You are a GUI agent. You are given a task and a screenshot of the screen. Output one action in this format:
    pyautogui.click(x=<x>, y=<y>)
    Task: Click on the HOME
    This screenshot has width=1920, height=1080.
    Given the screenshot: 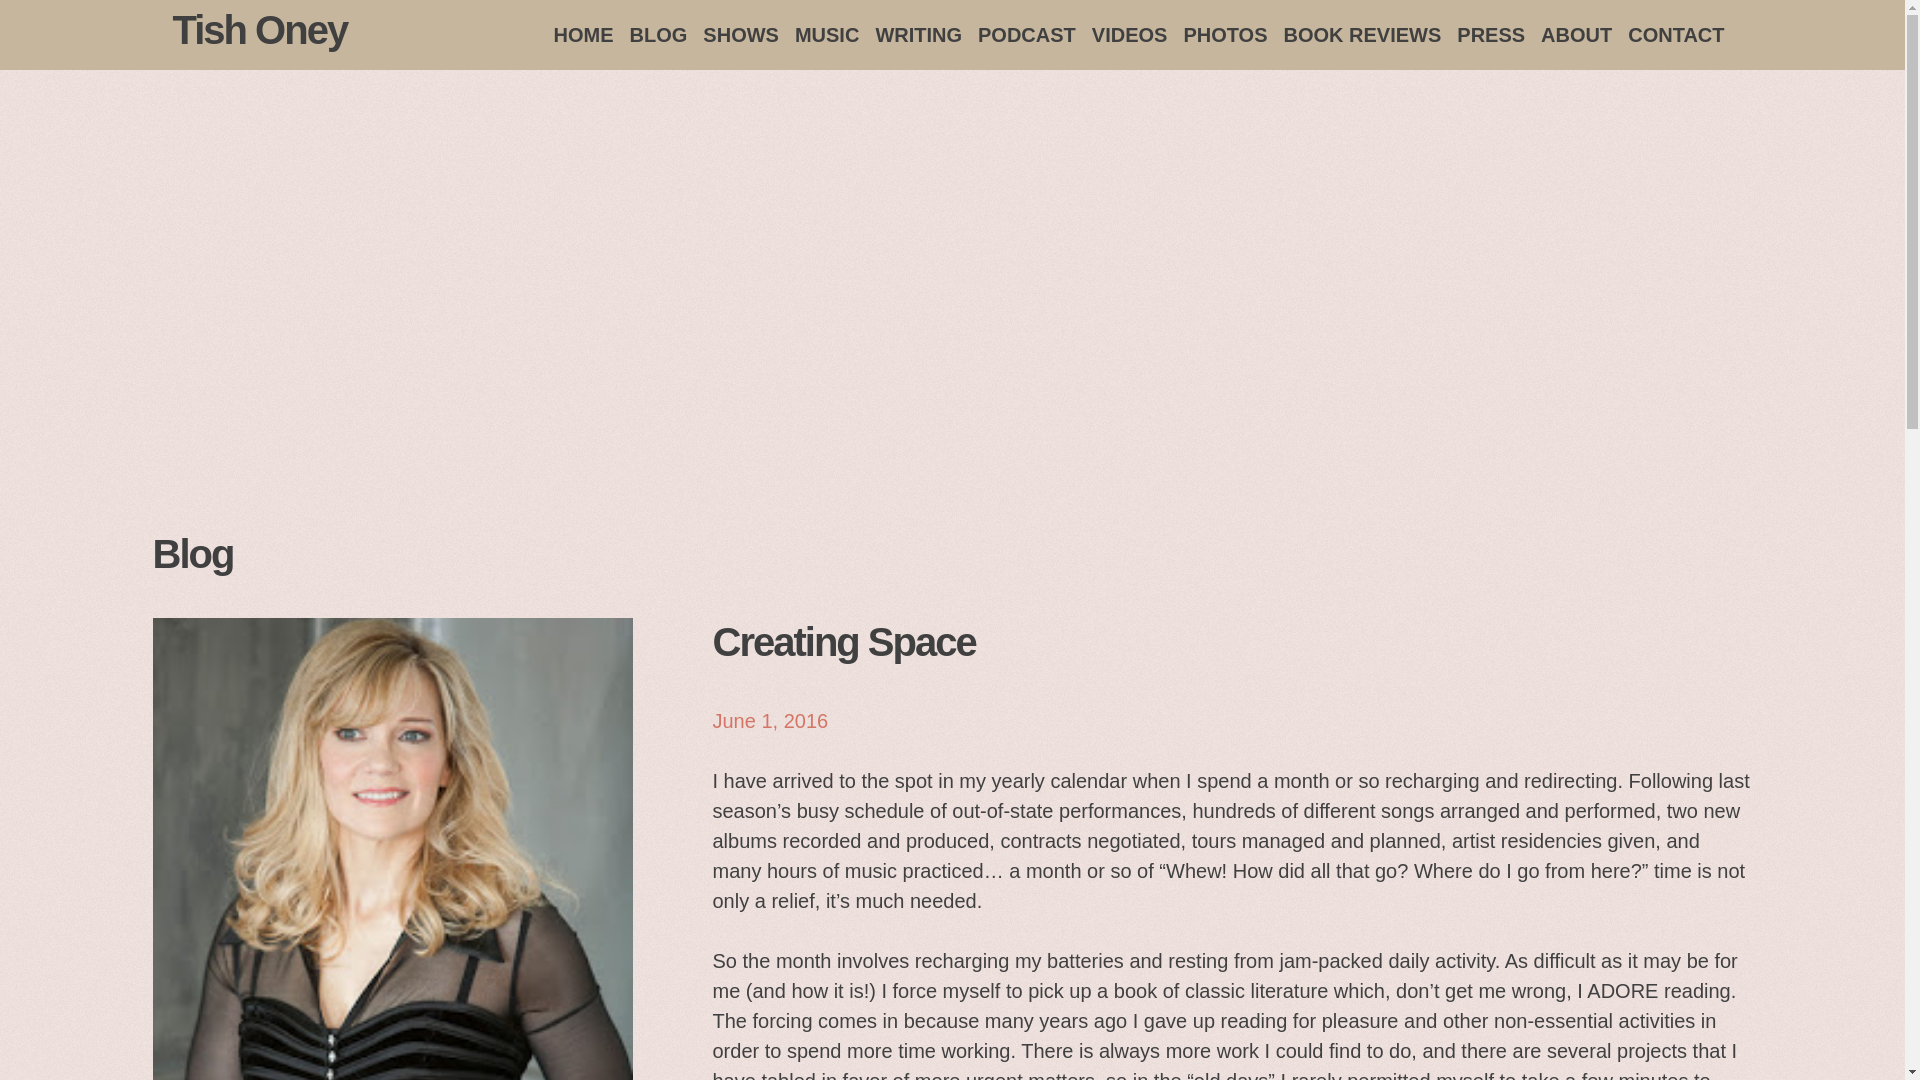 What is the action you would take?
    pyautogui.click(x=584, y=35)
    